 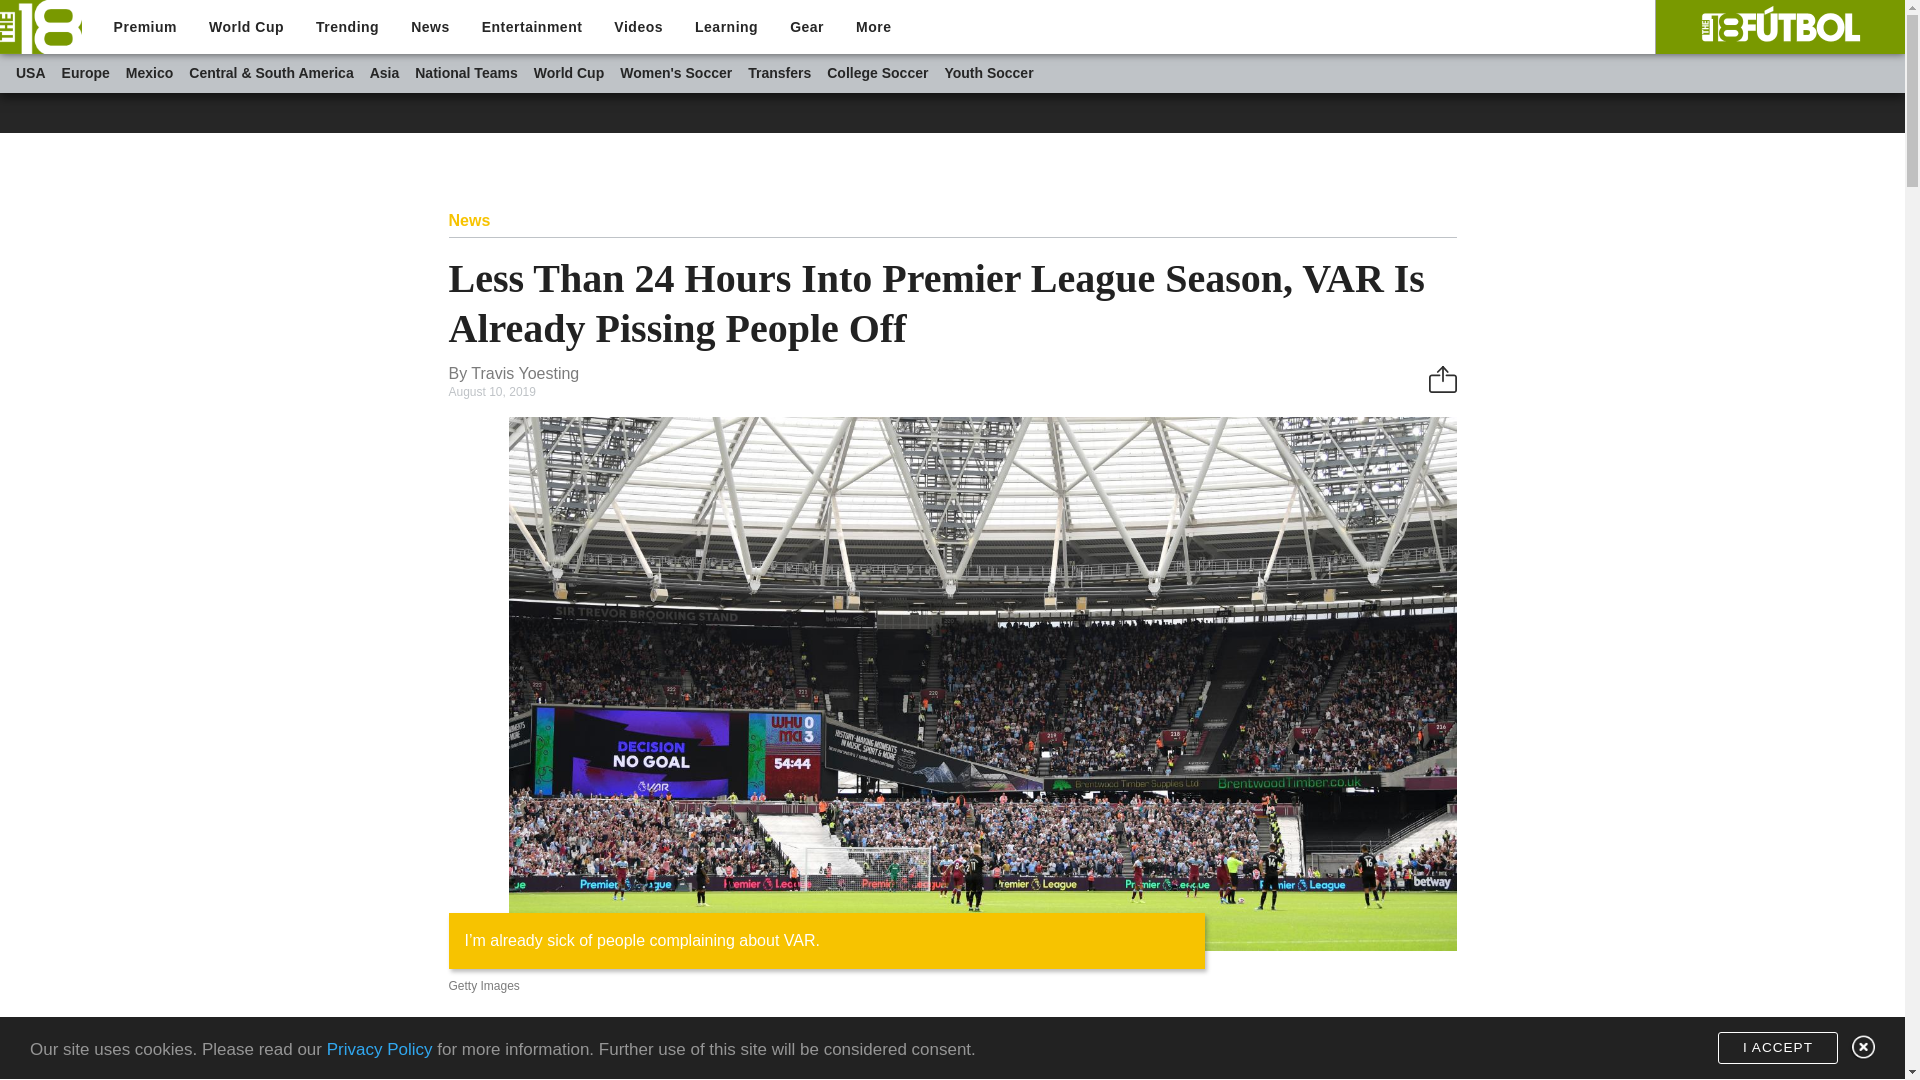 What do you see at coordinates (676, 72) in the screenshot?
I see `Women's Soccer` at bounding box center [676, 72].